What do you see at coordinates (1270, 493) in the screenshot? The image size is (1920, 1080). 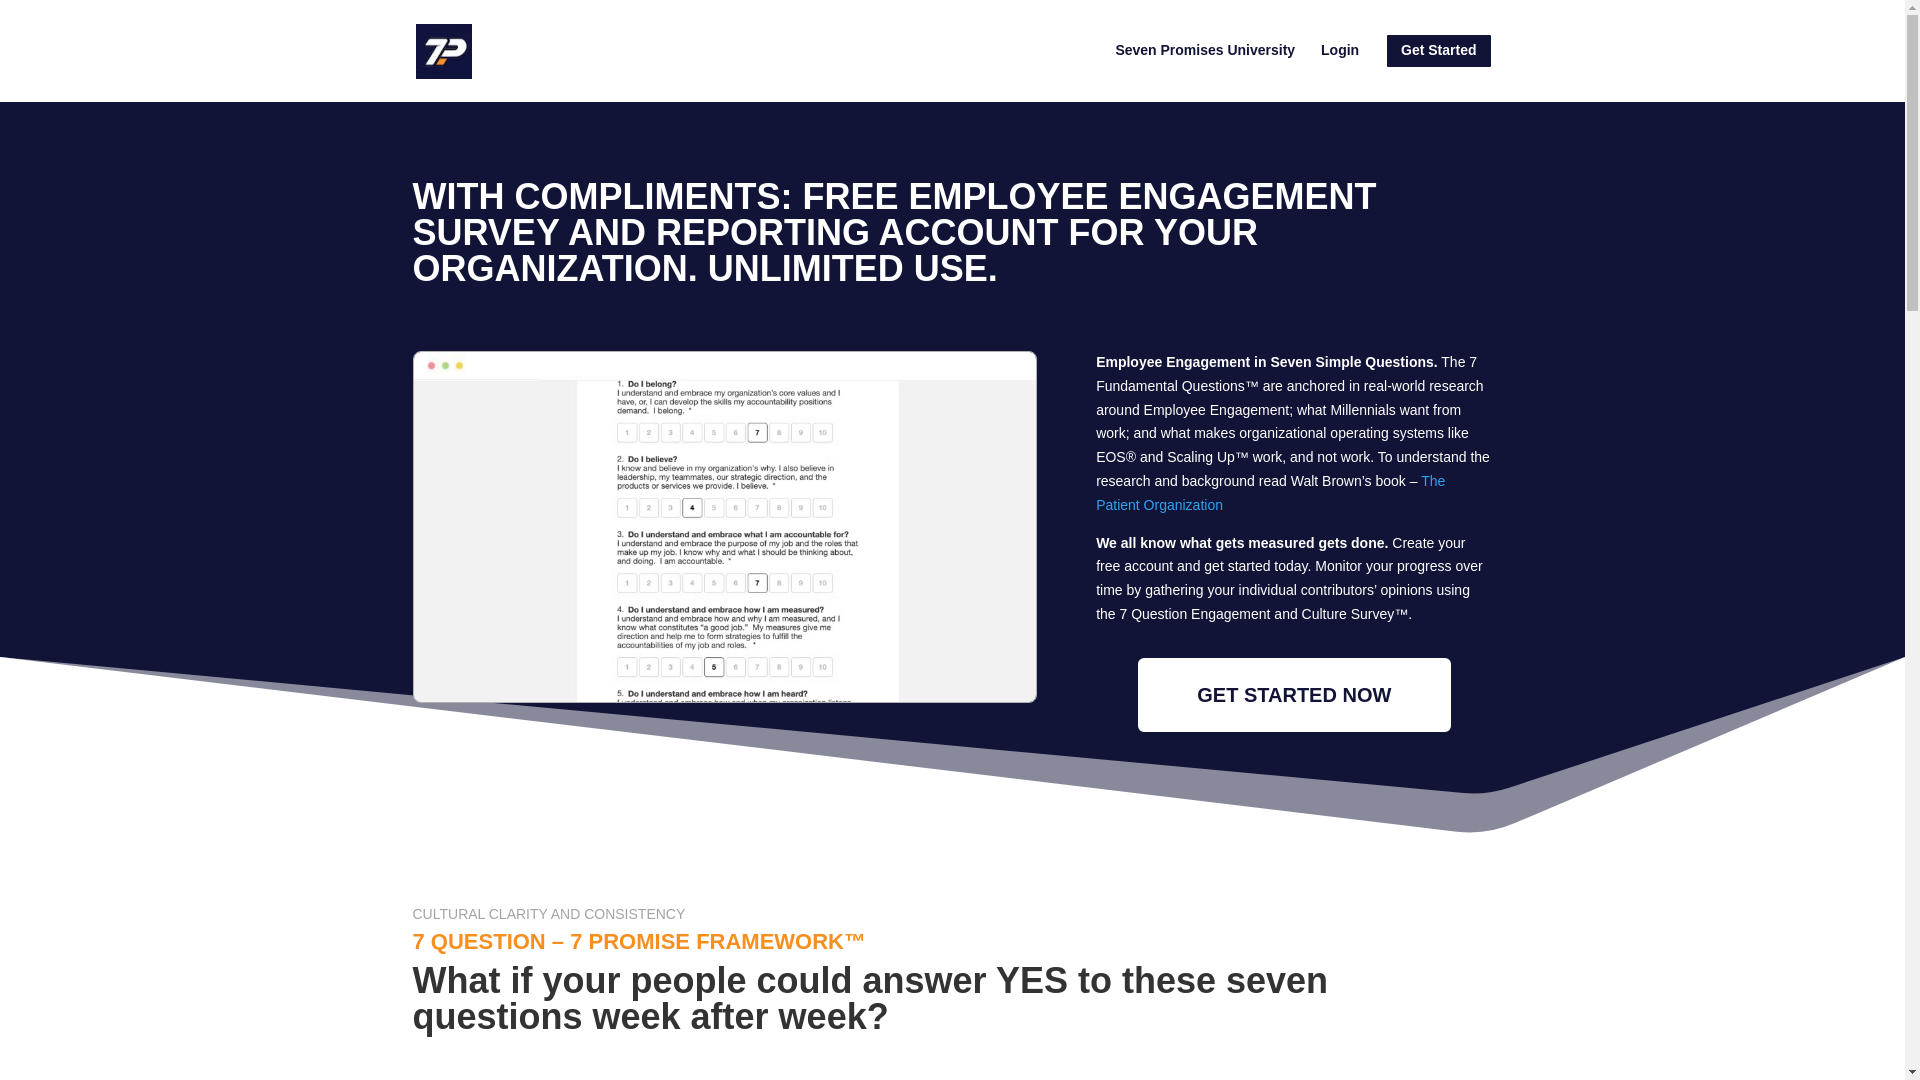 I see `The Patient Organization` at bounding box center [1270, 493].